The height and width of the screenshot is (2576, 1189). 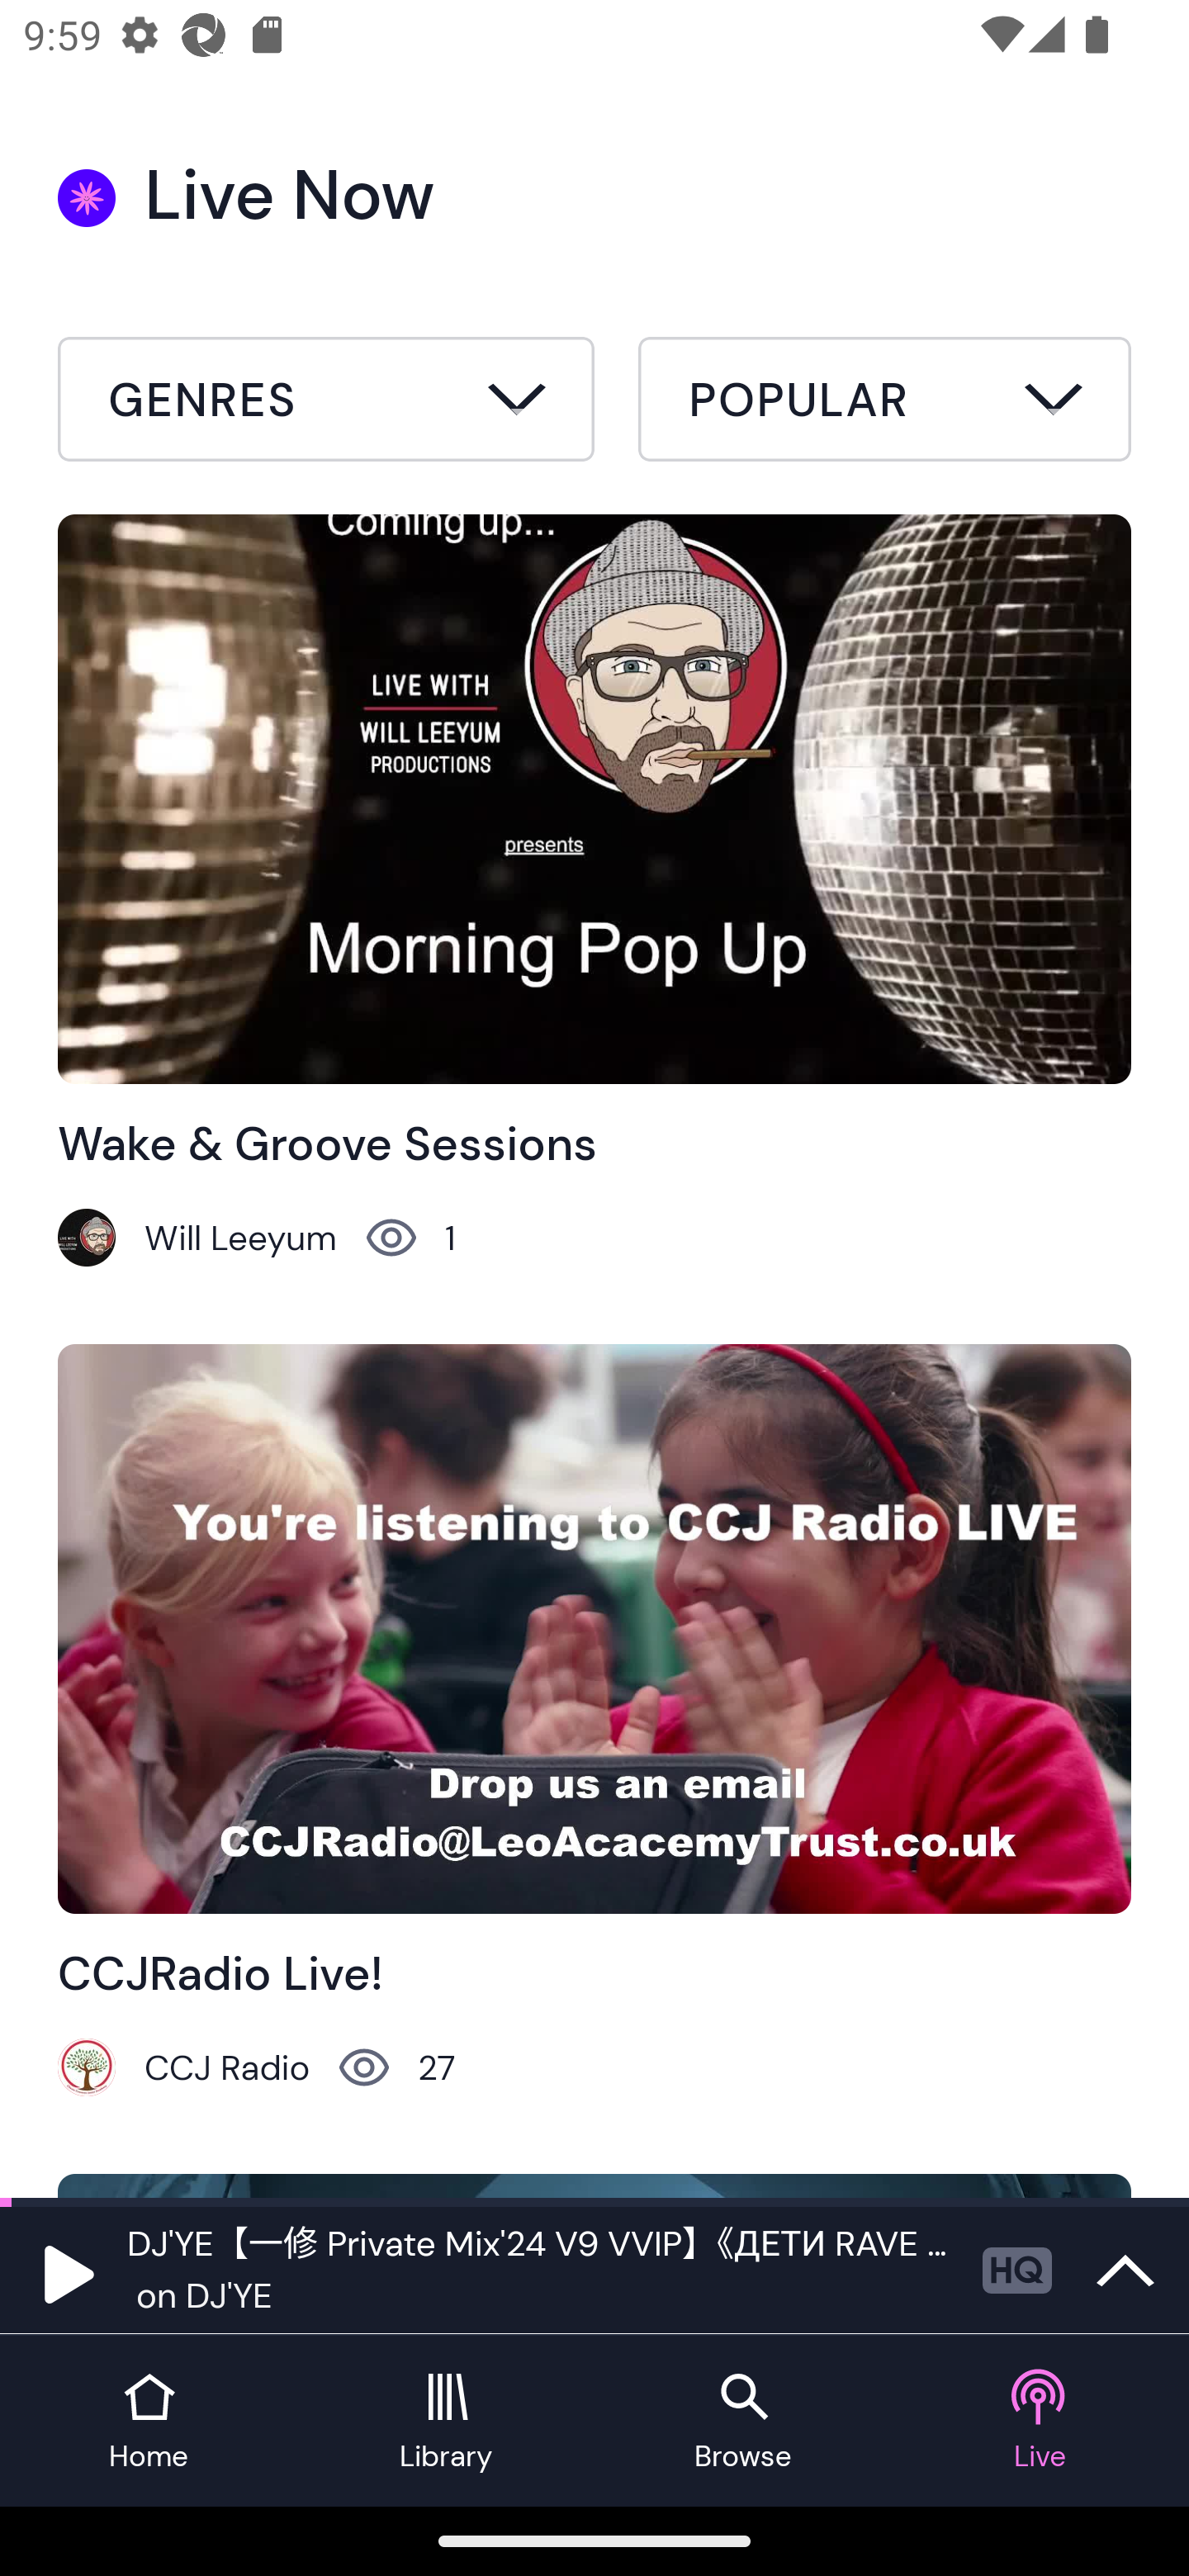 What do you see at coordinates (1040, 2421) in the screenshot?
I see `Live tab Live` at bounding box center [1040, 2421].